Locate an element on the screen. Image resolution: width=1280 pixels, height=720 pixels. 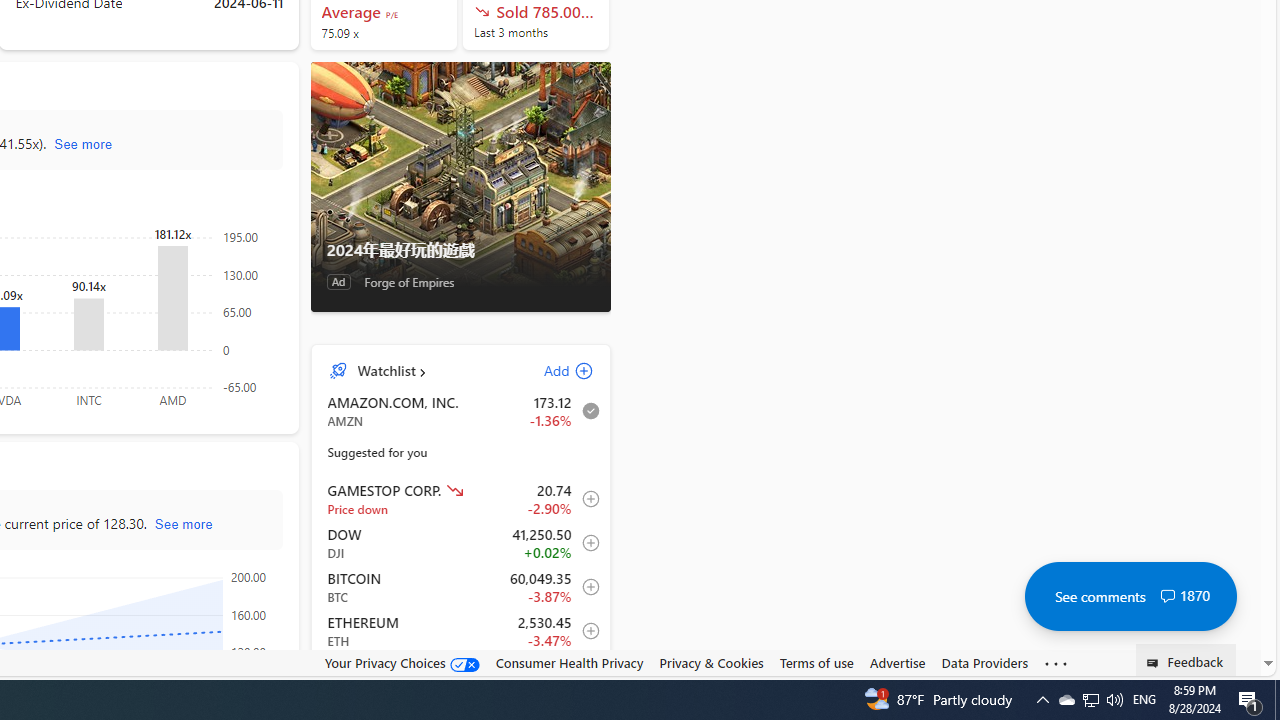
See more is located at coordinates (1056, 664).